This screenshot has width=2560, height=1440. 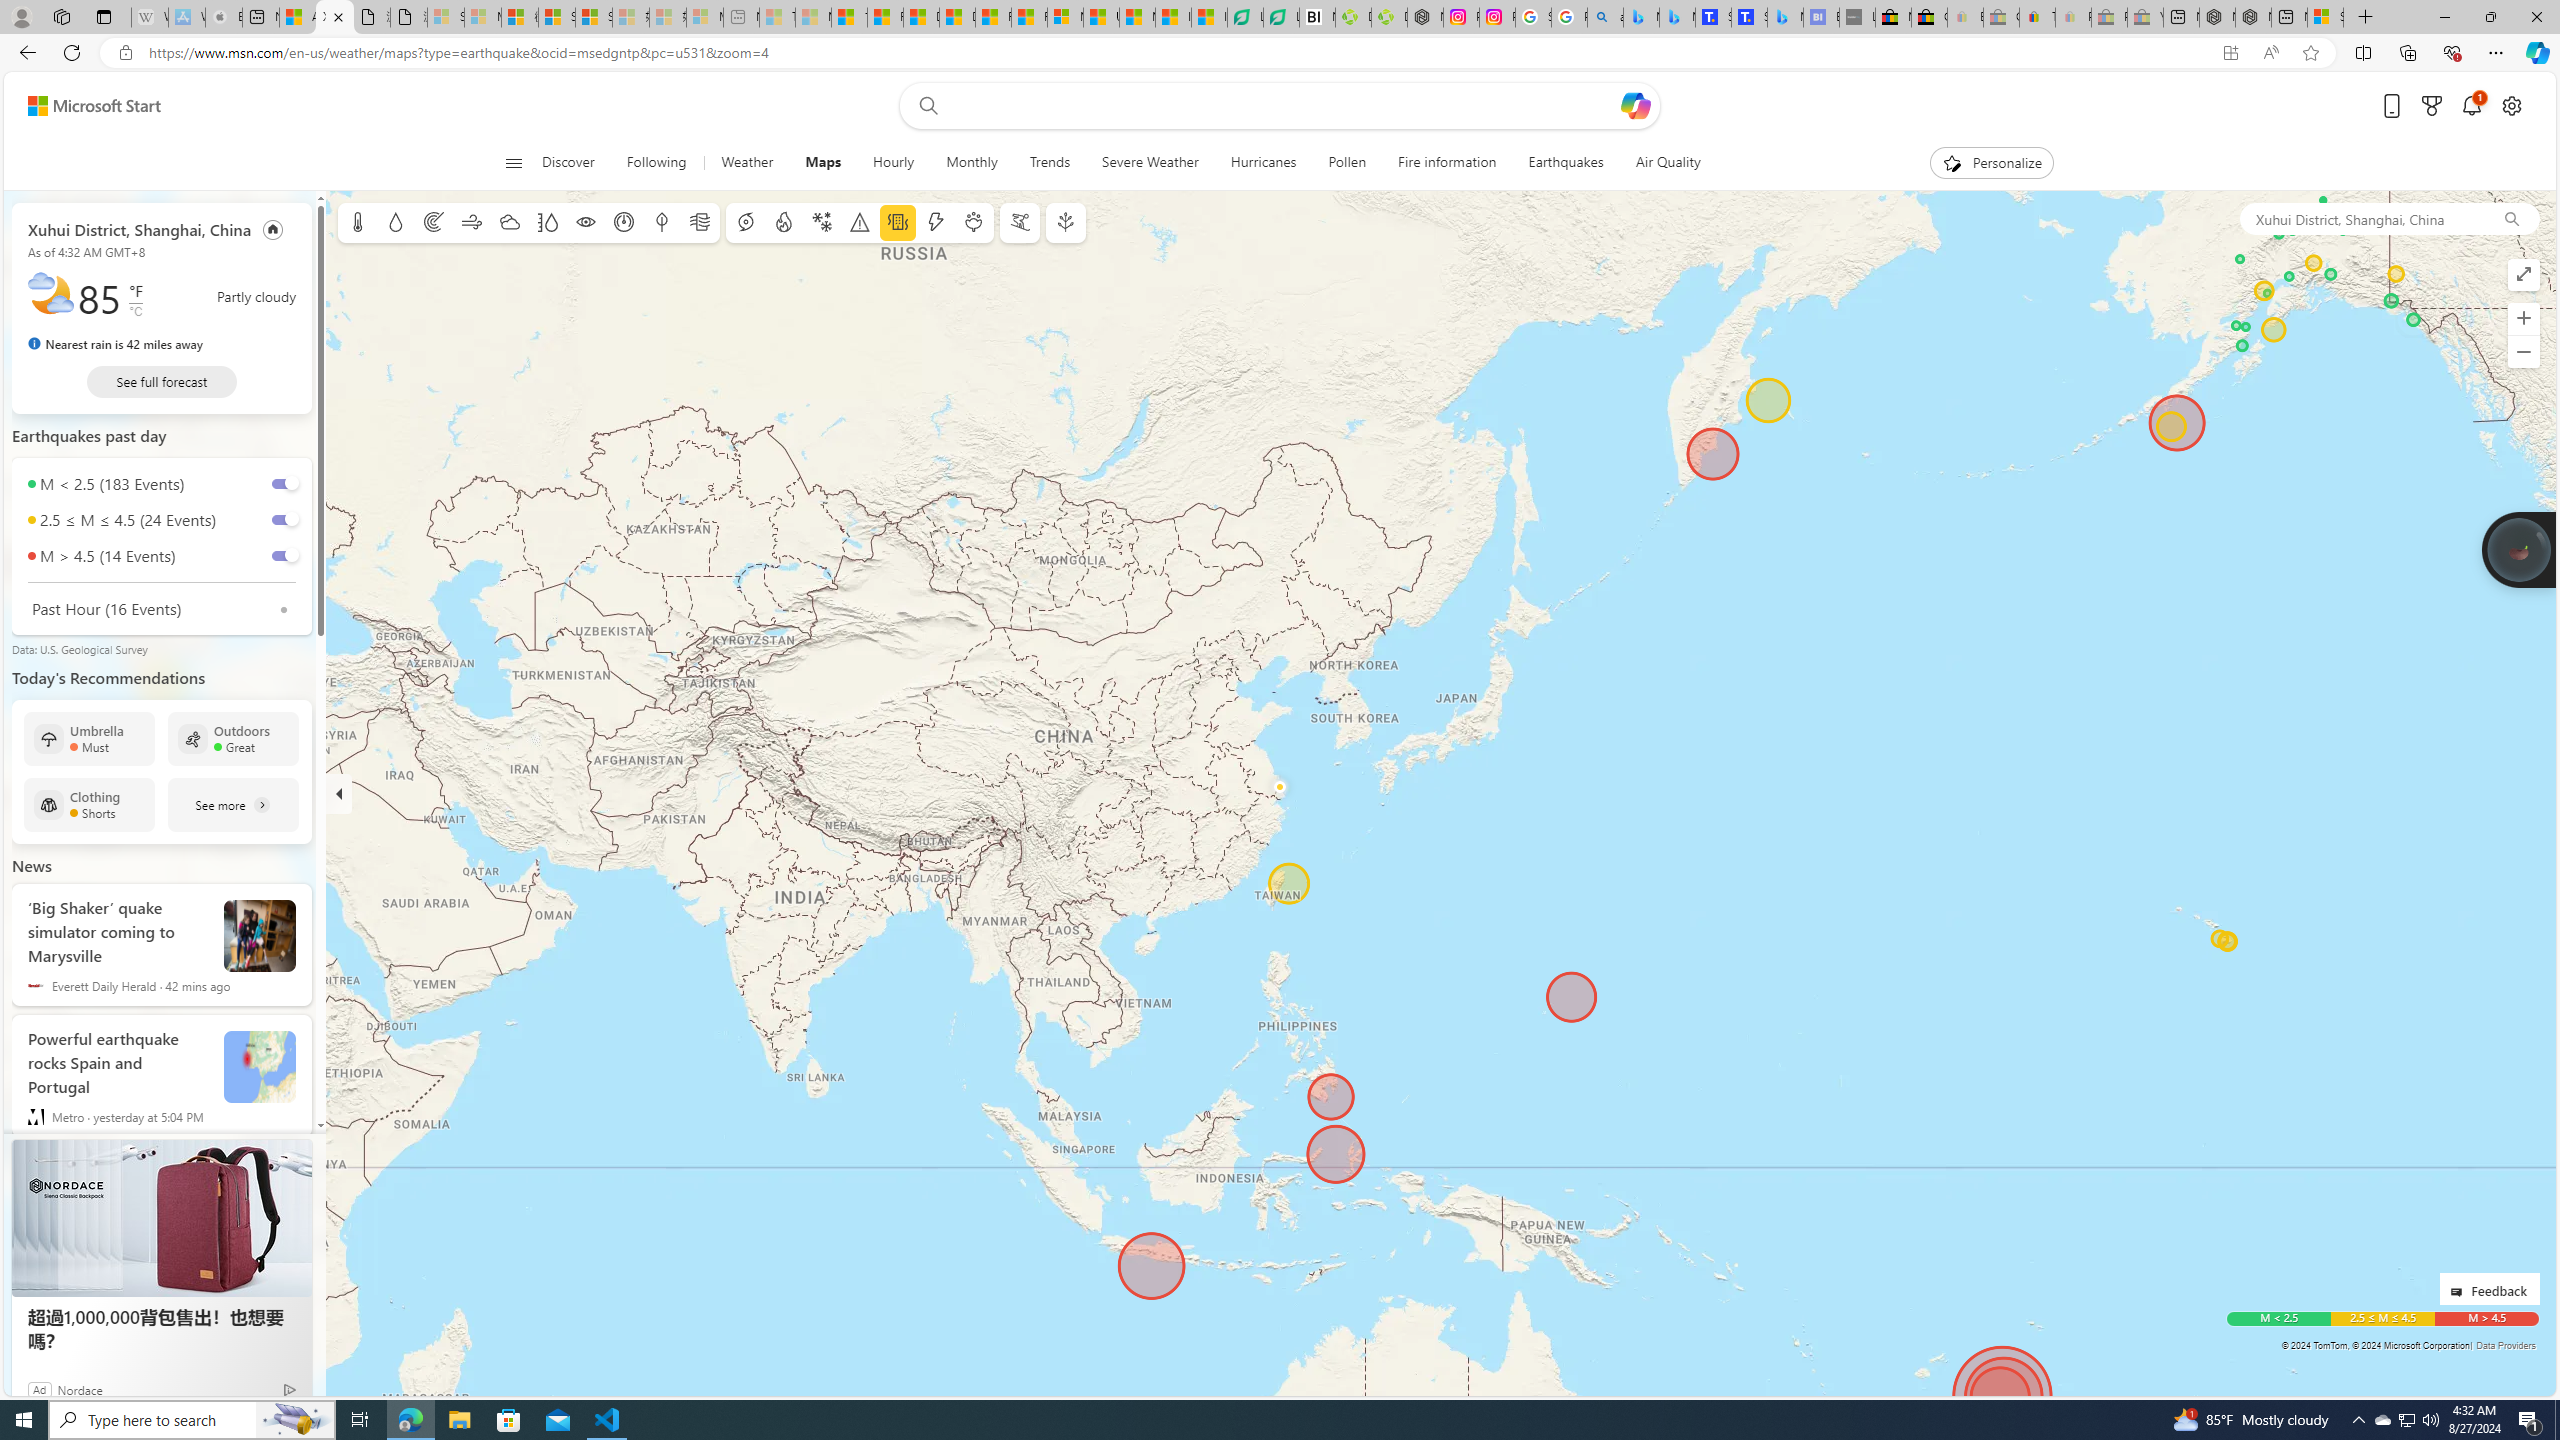 I want to click on Air Quality, so click(x=1658, y=163).